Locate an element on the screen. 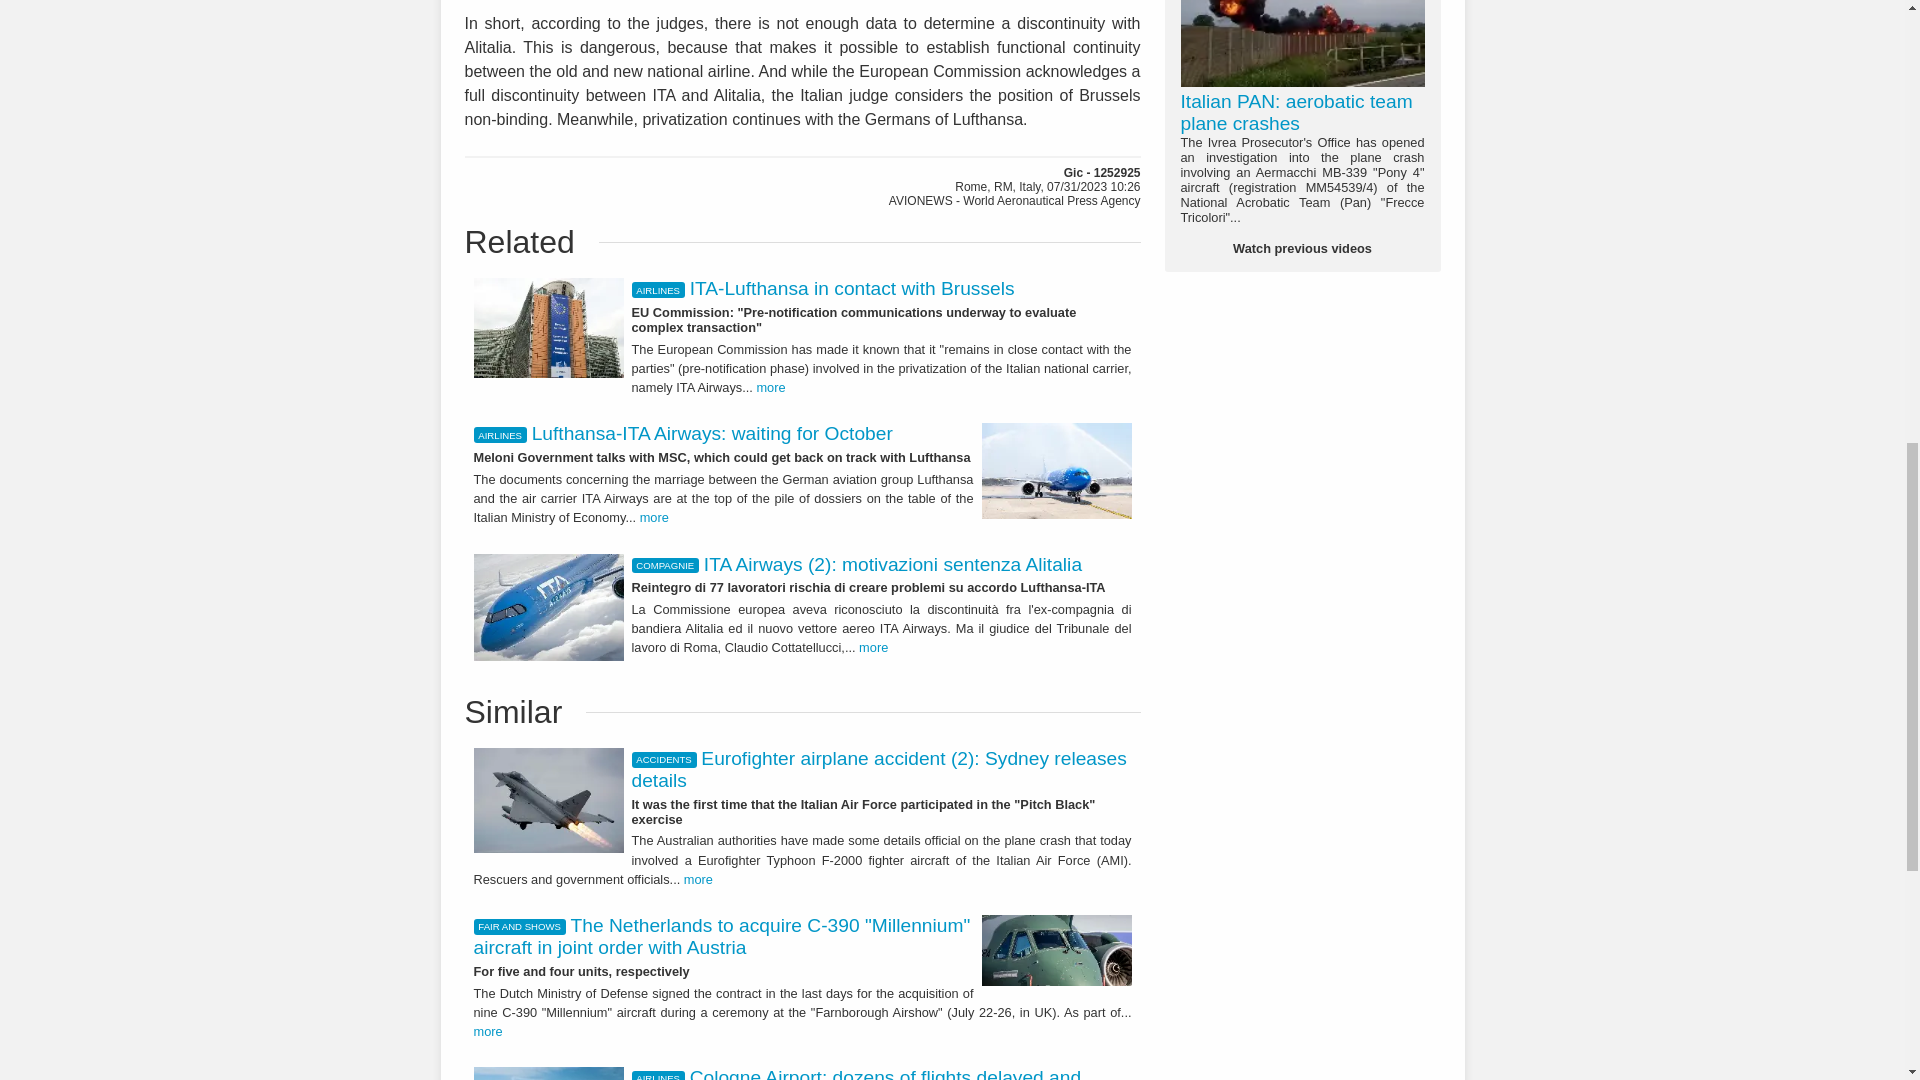 Image resolution: width=1920 pixels, height=1080 pixels. European Commission building is located at coordinates (549, 328).